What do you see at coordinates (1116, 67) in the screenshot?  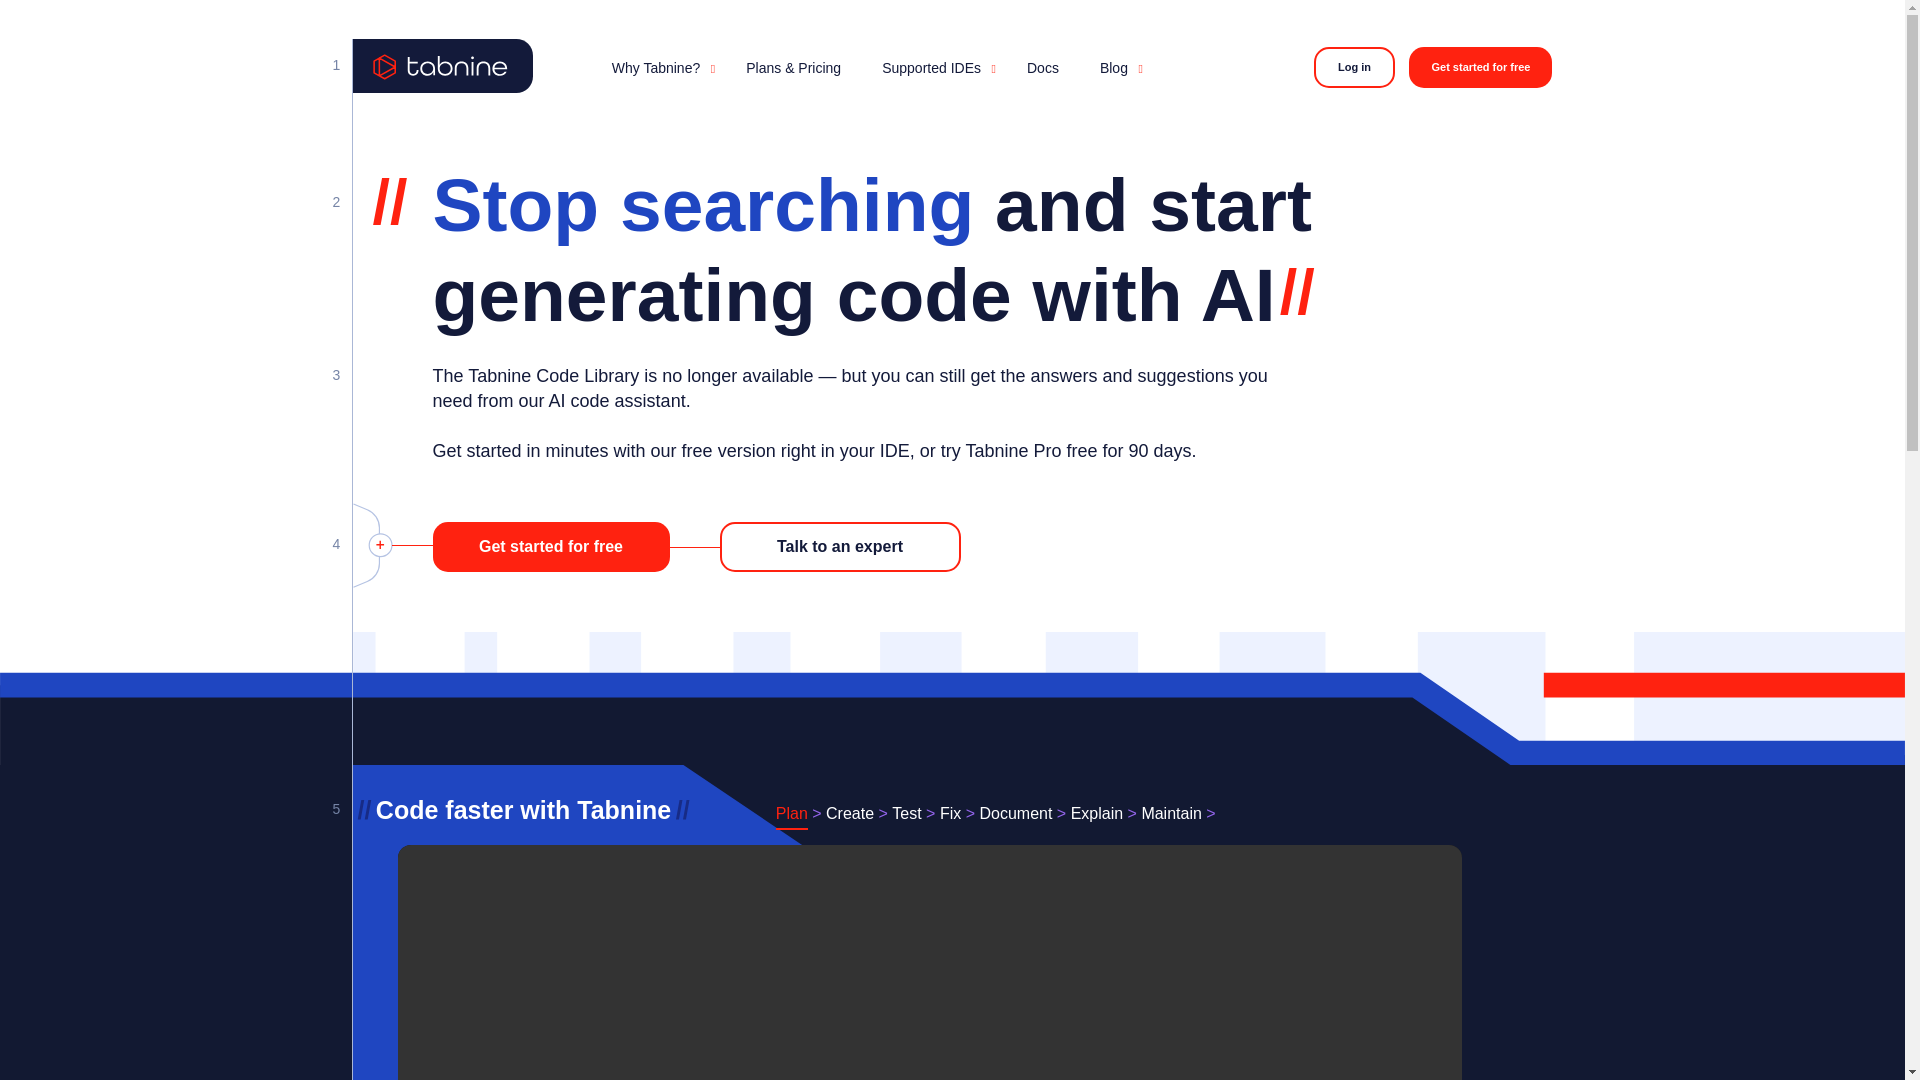 I see `Blog` at bounding box center [1116, 67].